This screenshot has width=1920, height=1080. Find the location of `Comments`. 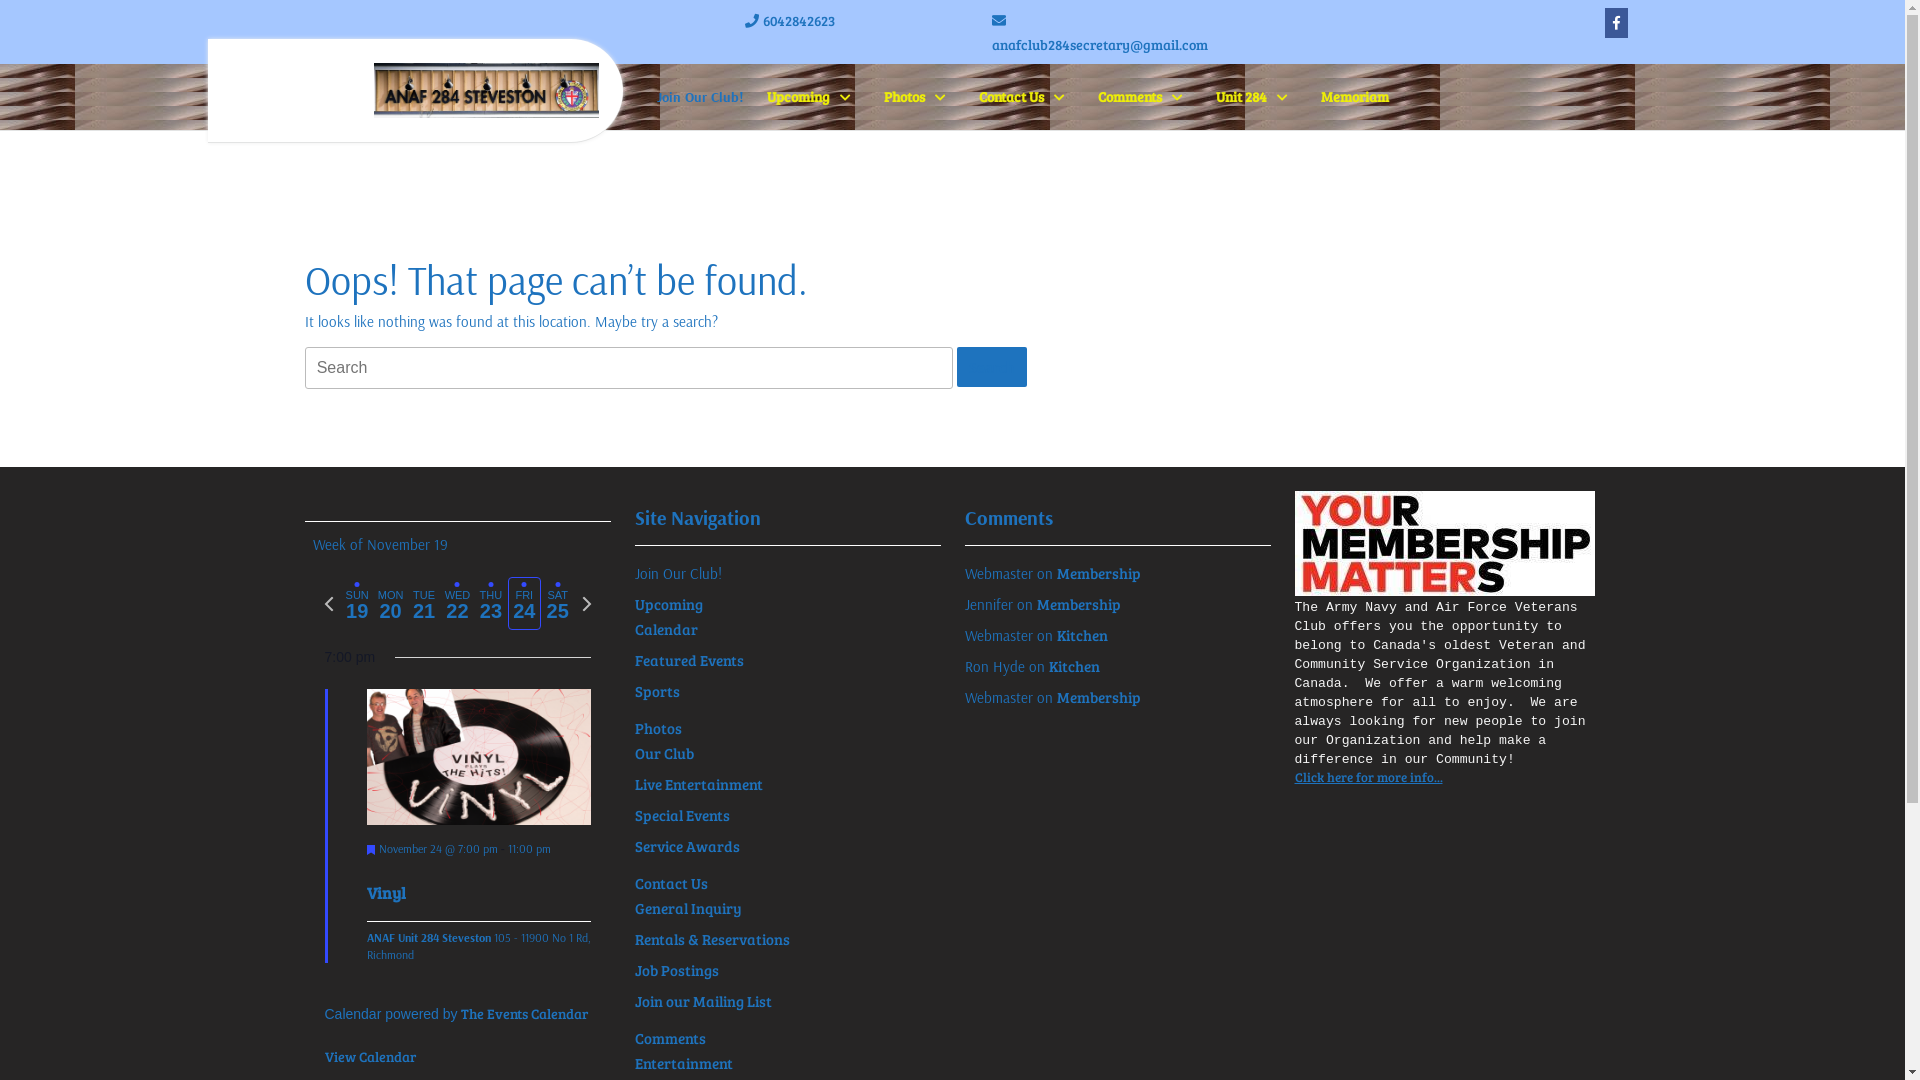

Comments is located at coordinates (670, 1038).